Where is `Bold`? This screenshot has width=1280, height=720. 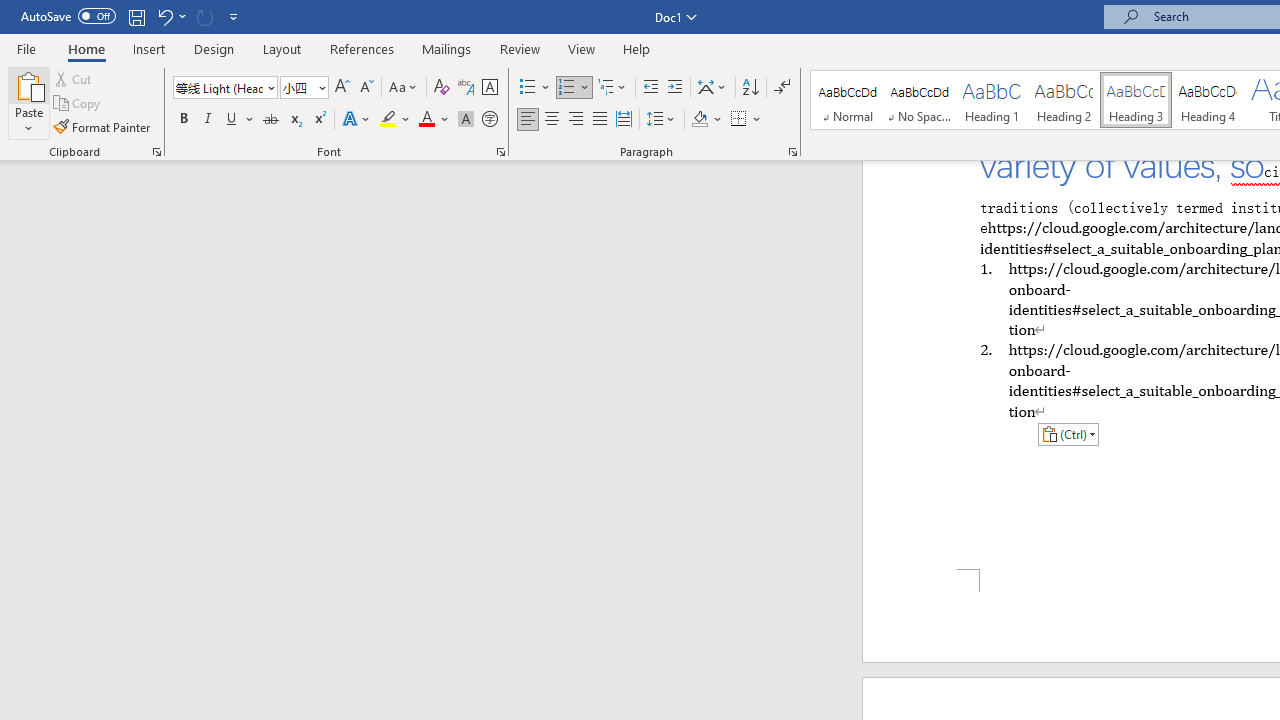
Bold is located at coordinates (183, 120).